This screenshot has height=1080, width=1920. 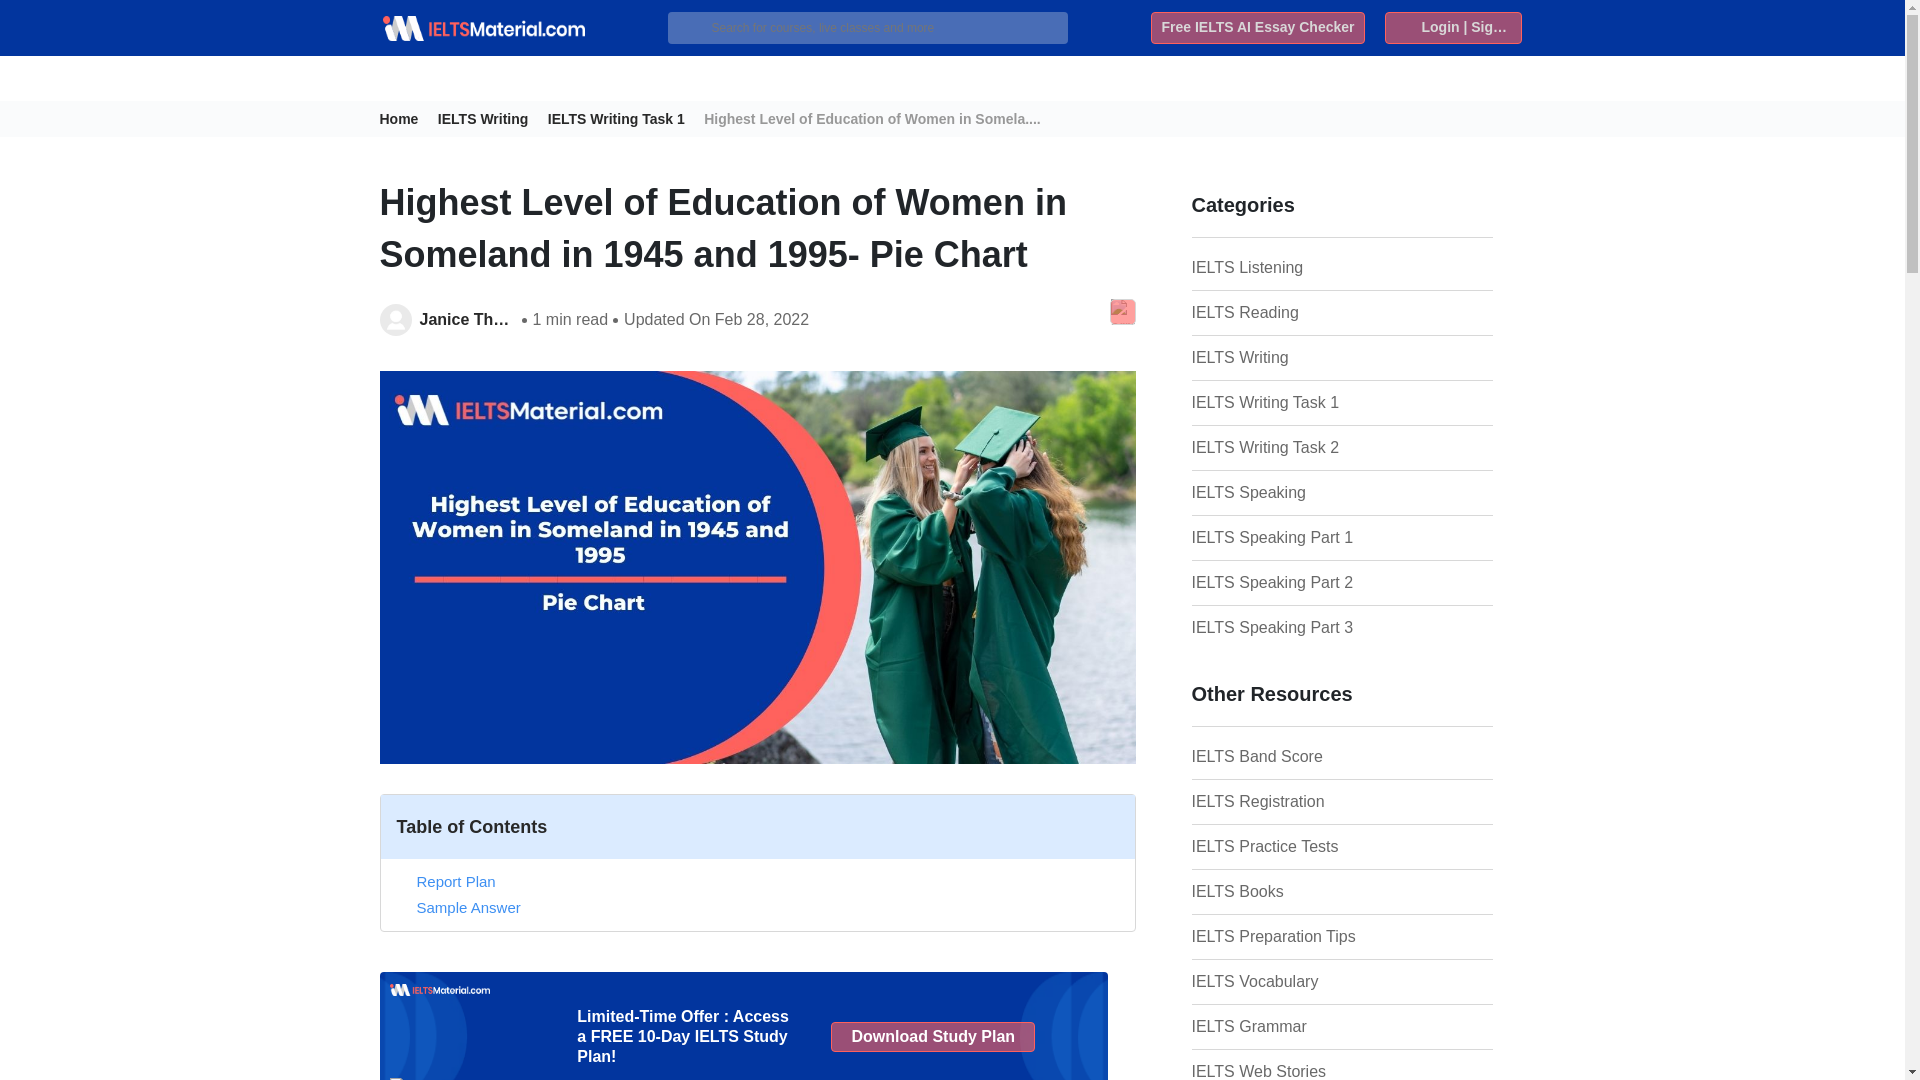 I want to click on IELTS Practice Tests, so click(x=1291, y=846).